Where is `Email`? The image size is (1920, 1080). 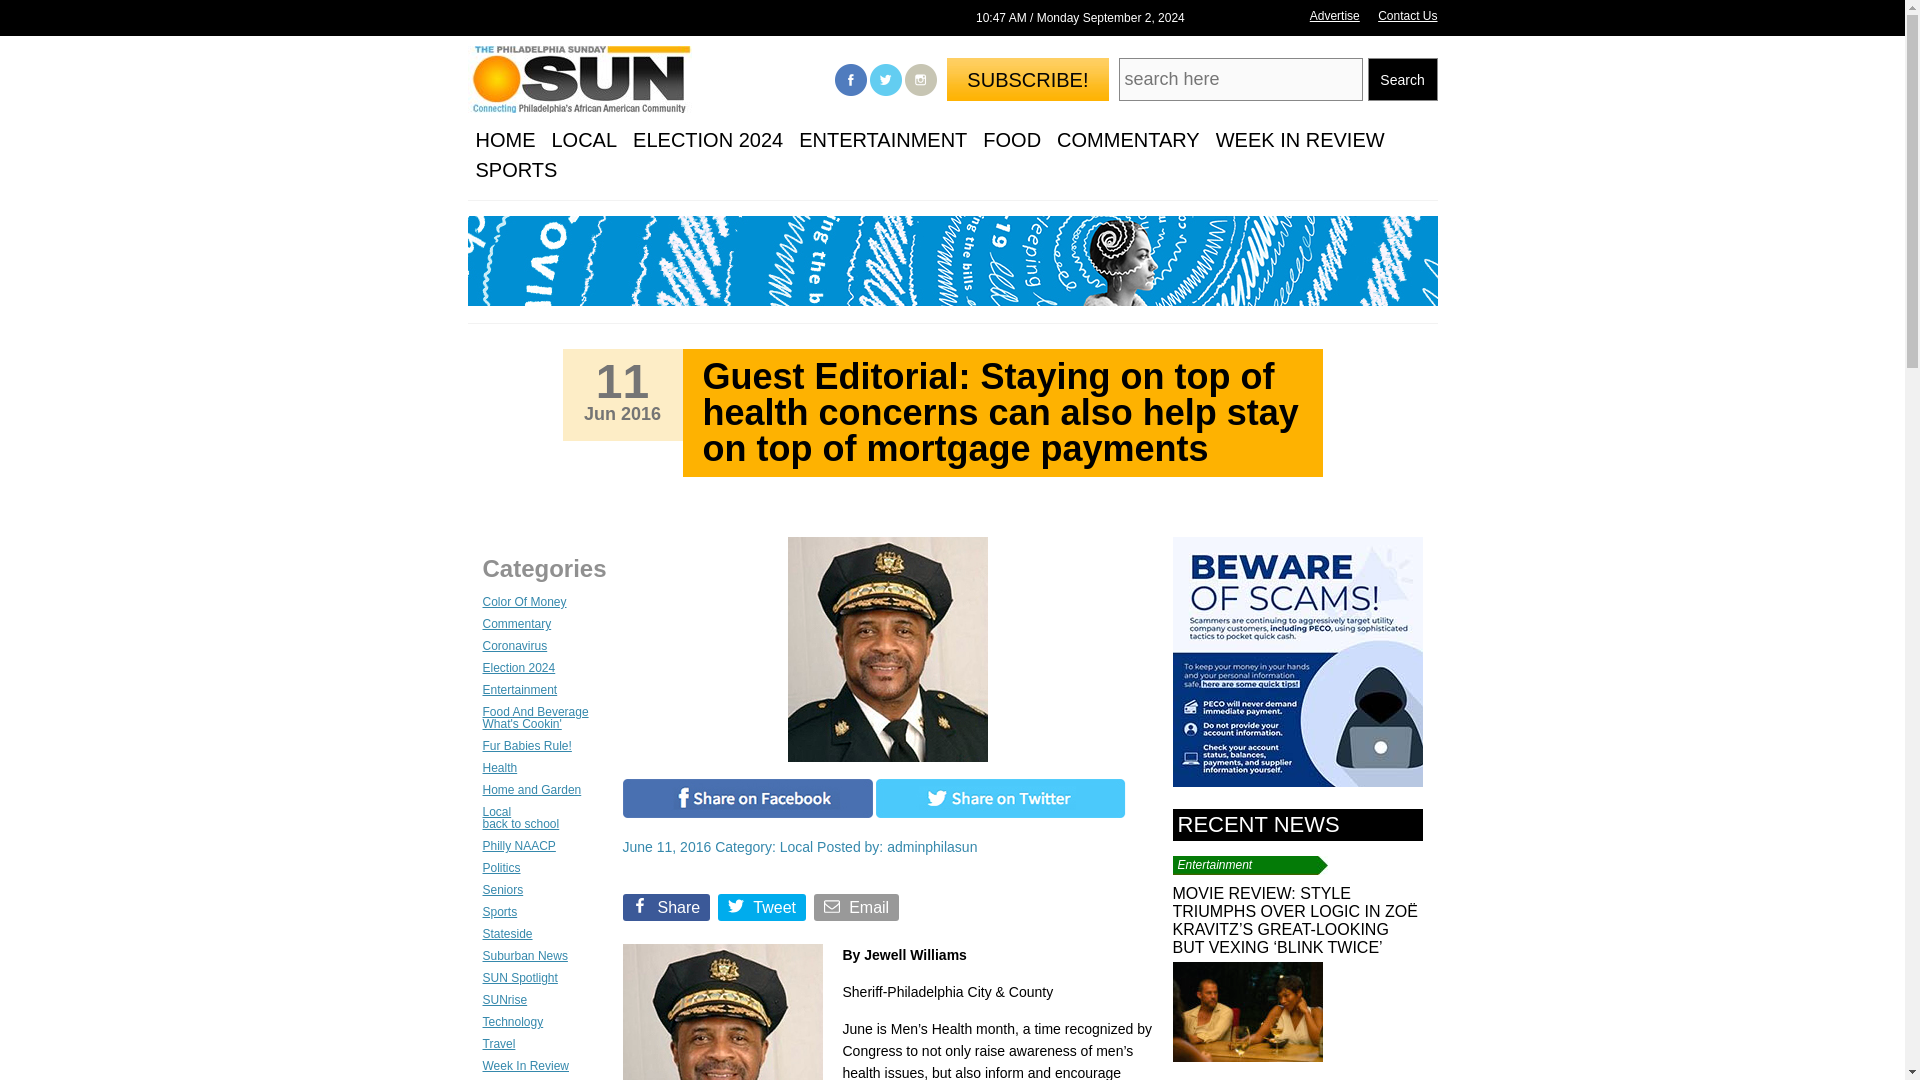
Email is located at coordinates (858, 911).